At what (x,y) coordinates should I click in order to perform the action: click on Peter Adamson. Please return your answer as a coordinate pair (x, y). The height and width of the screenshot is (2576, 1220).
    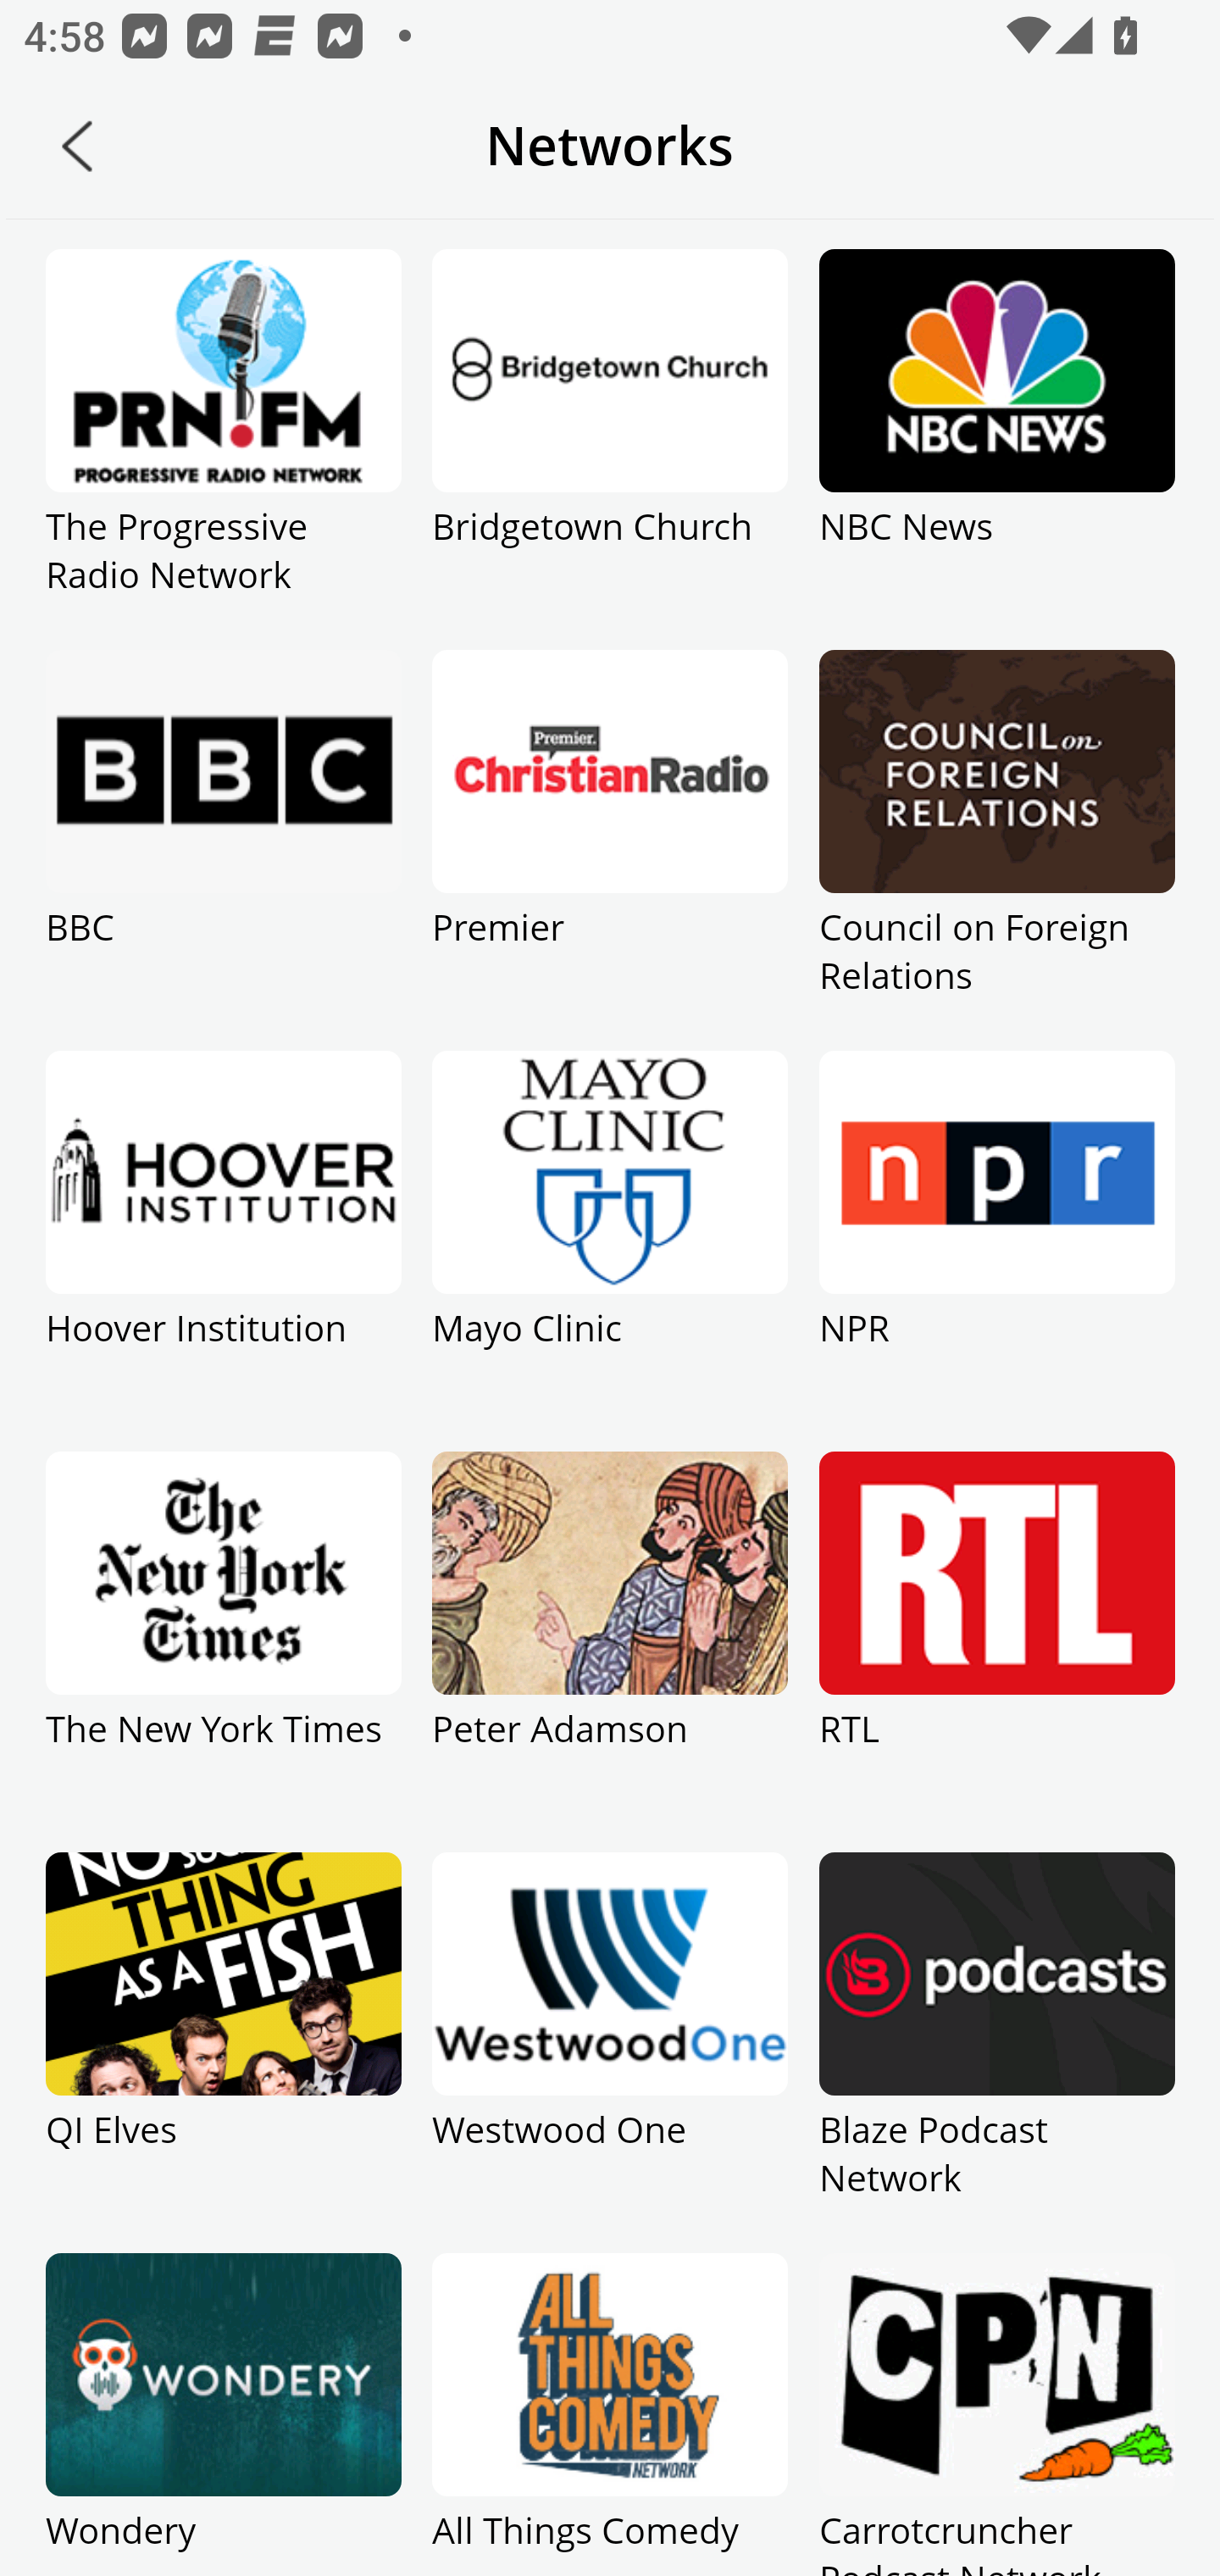
    Looking at the image, I should click on (610, 1651).